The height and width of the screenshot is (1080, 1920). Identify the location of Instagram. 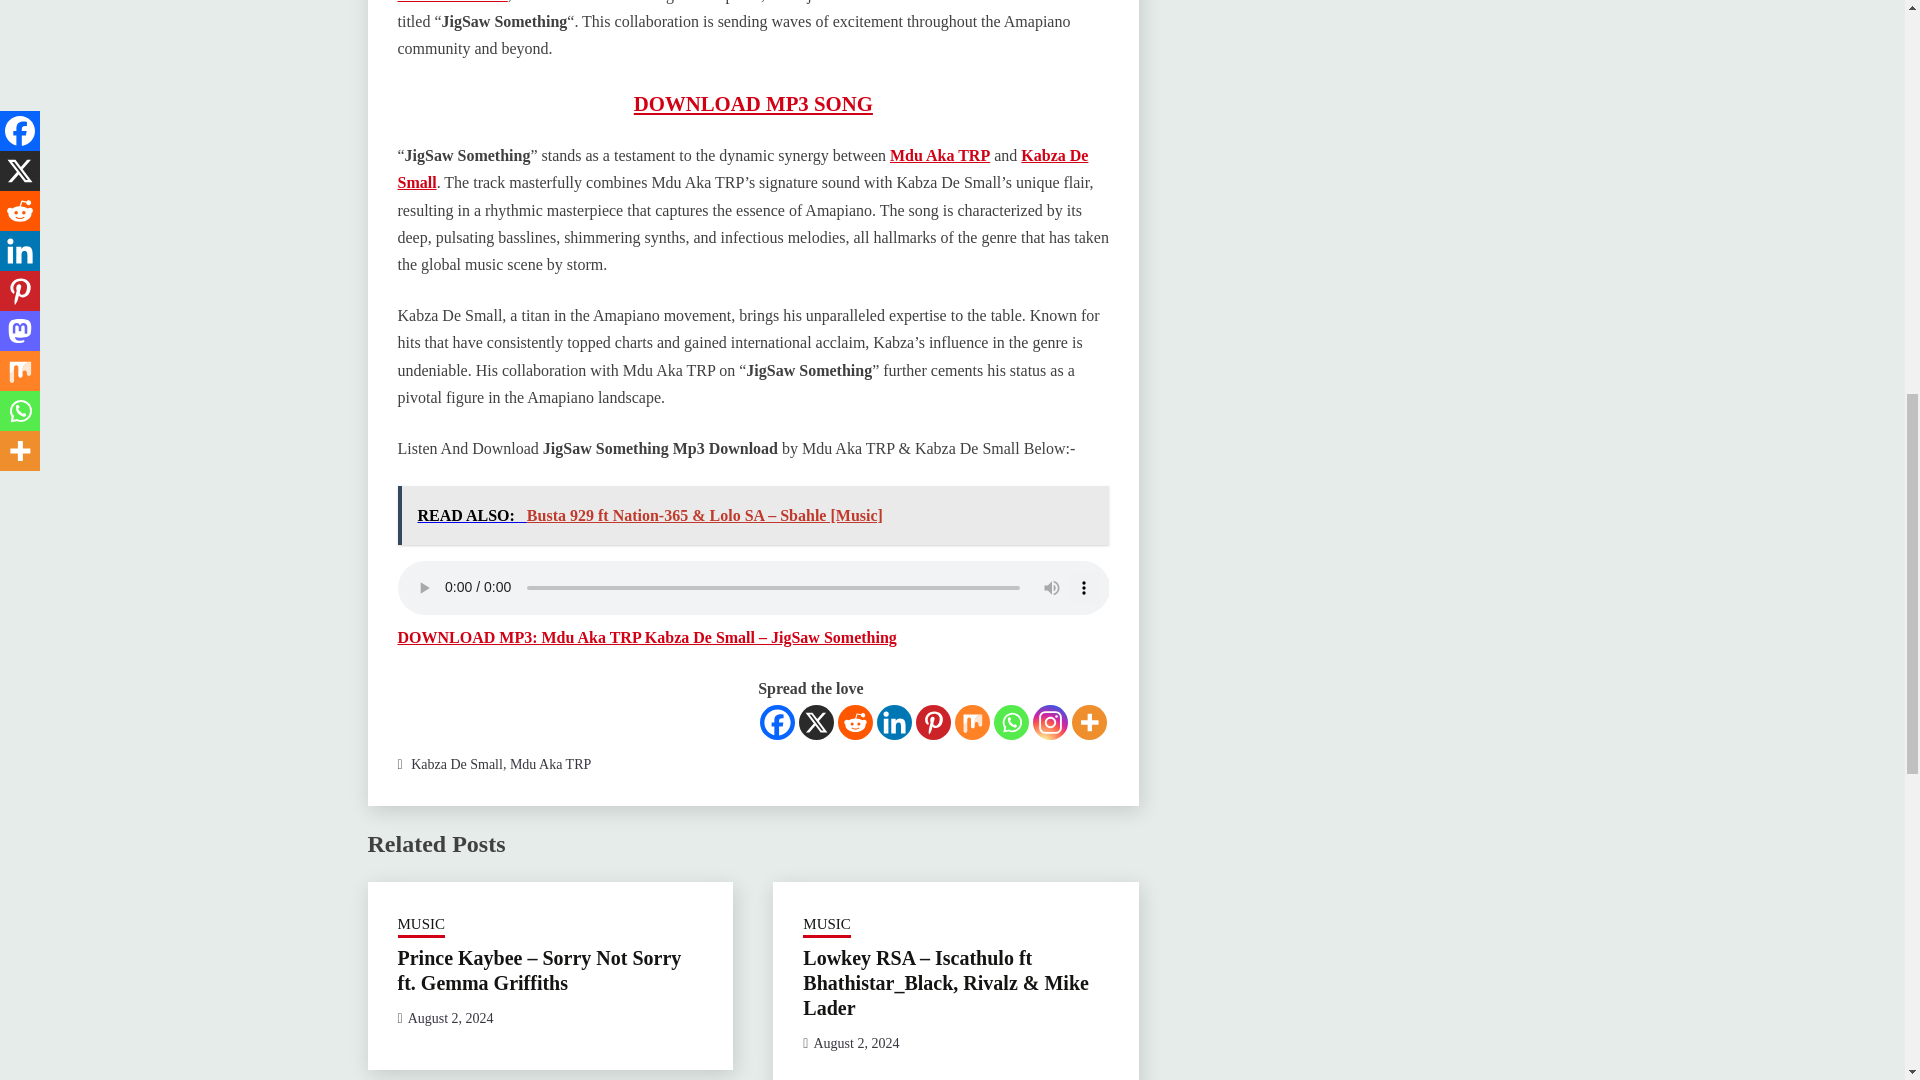
(1050, 722).